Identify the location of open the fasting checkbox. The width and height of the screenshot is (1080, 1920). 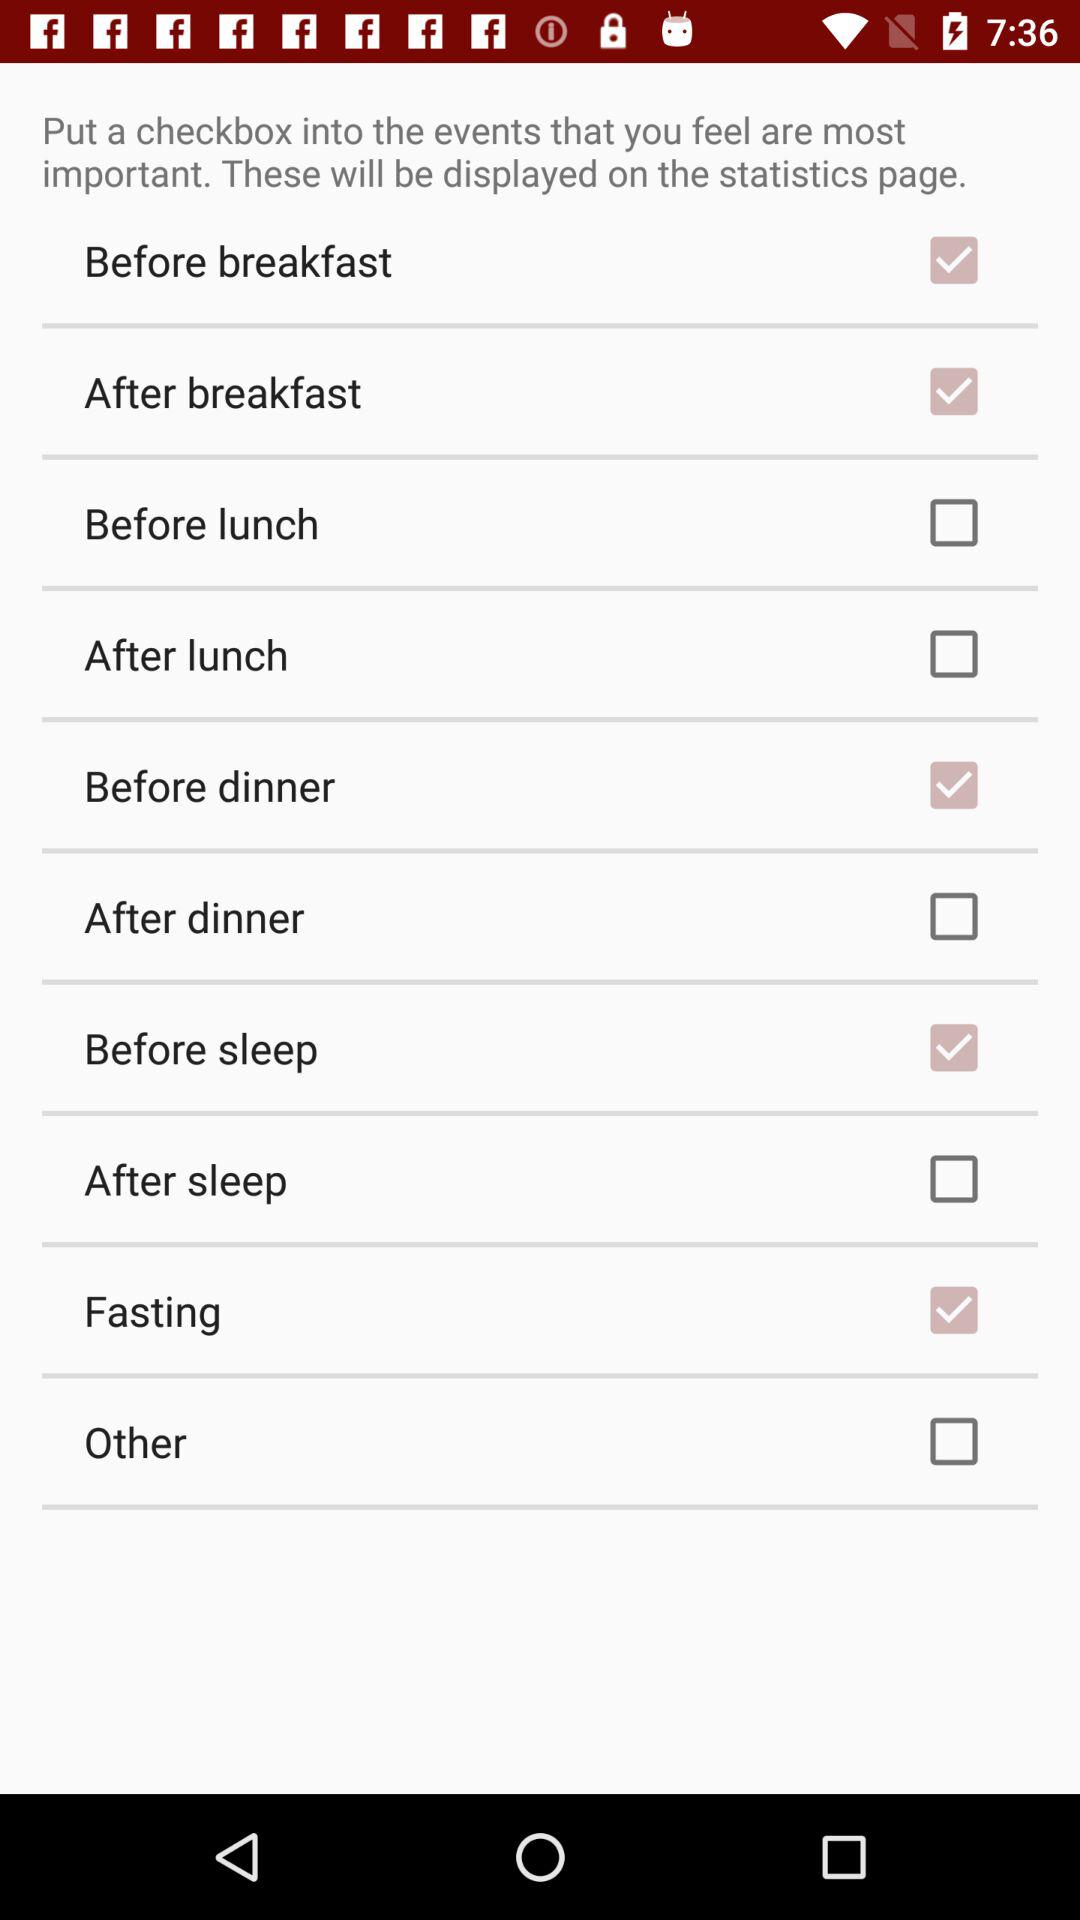
(540, 1310).